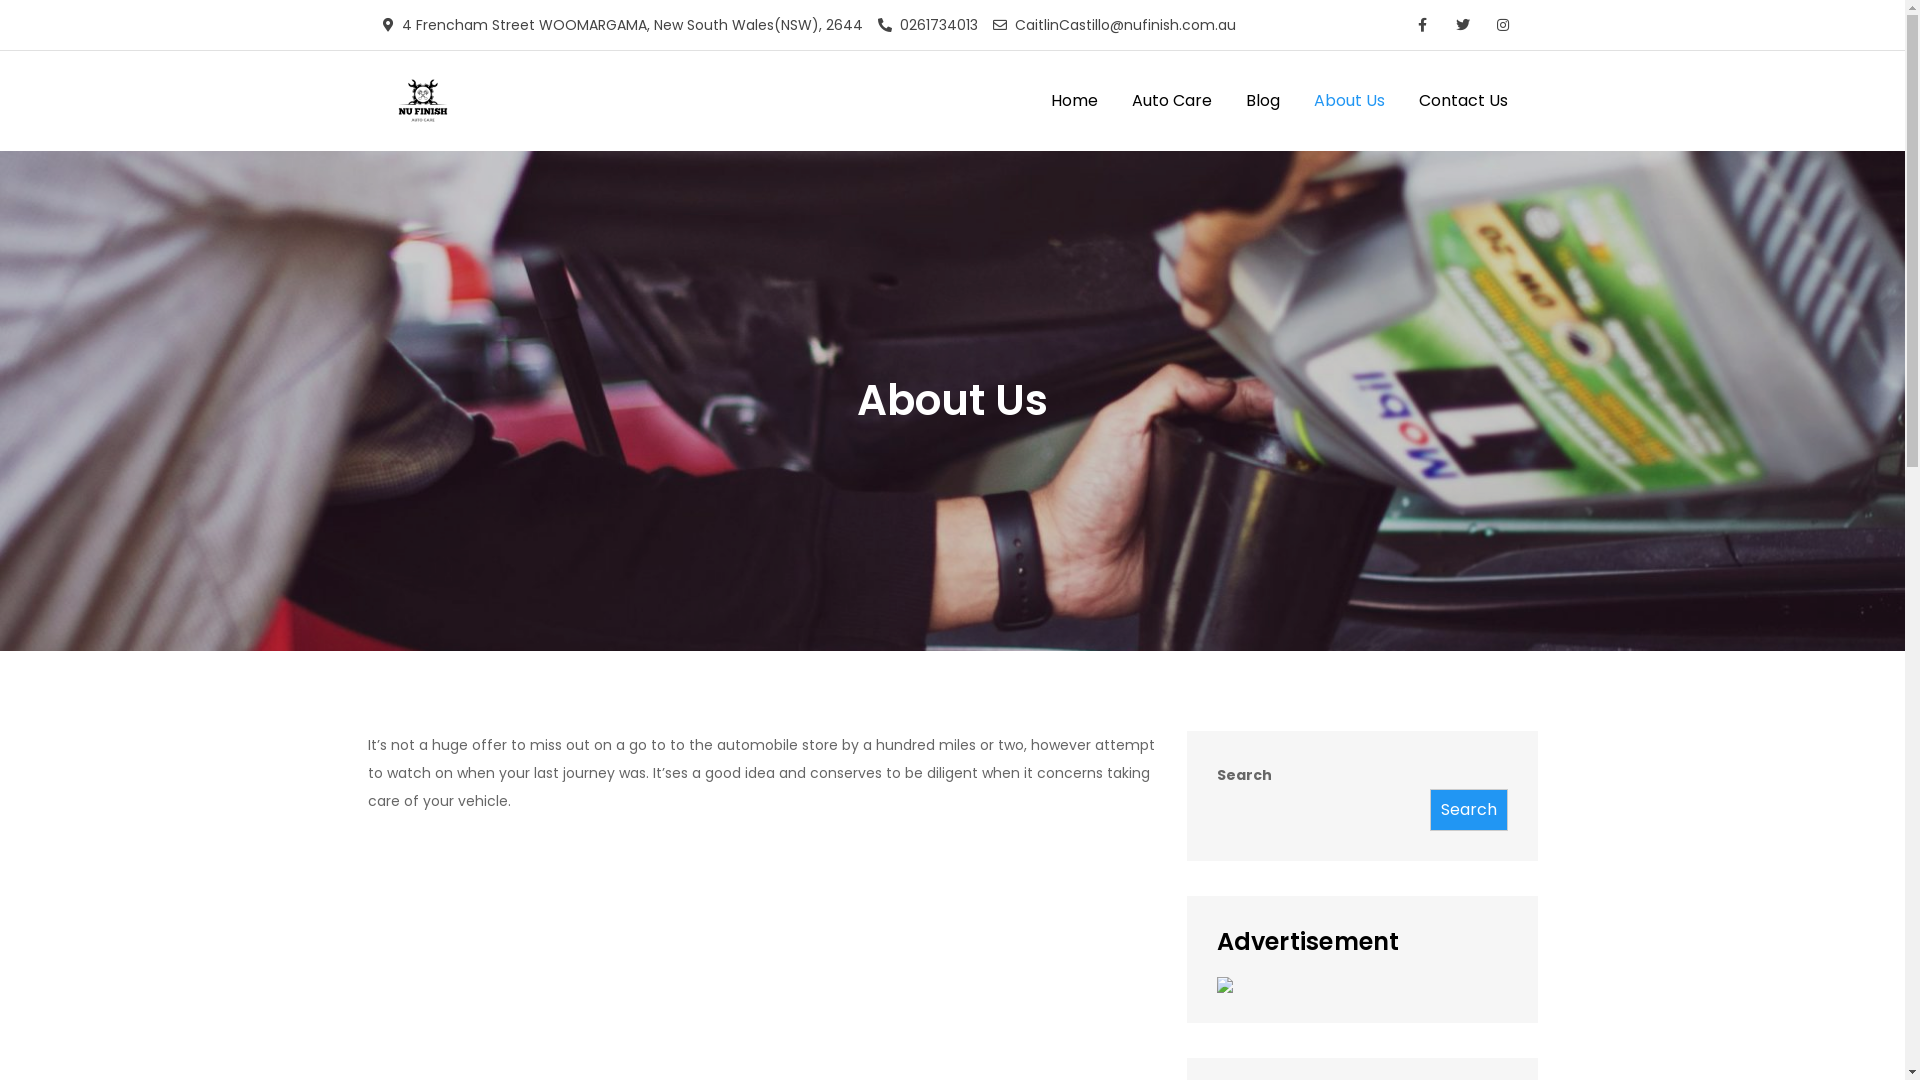 Image resolution: width=1920 pixels, height=1080 pixels. What do you see at coordinates (538, 117) in the screenshot?
I see `Nu Finish` at bounding box center [538, 117].